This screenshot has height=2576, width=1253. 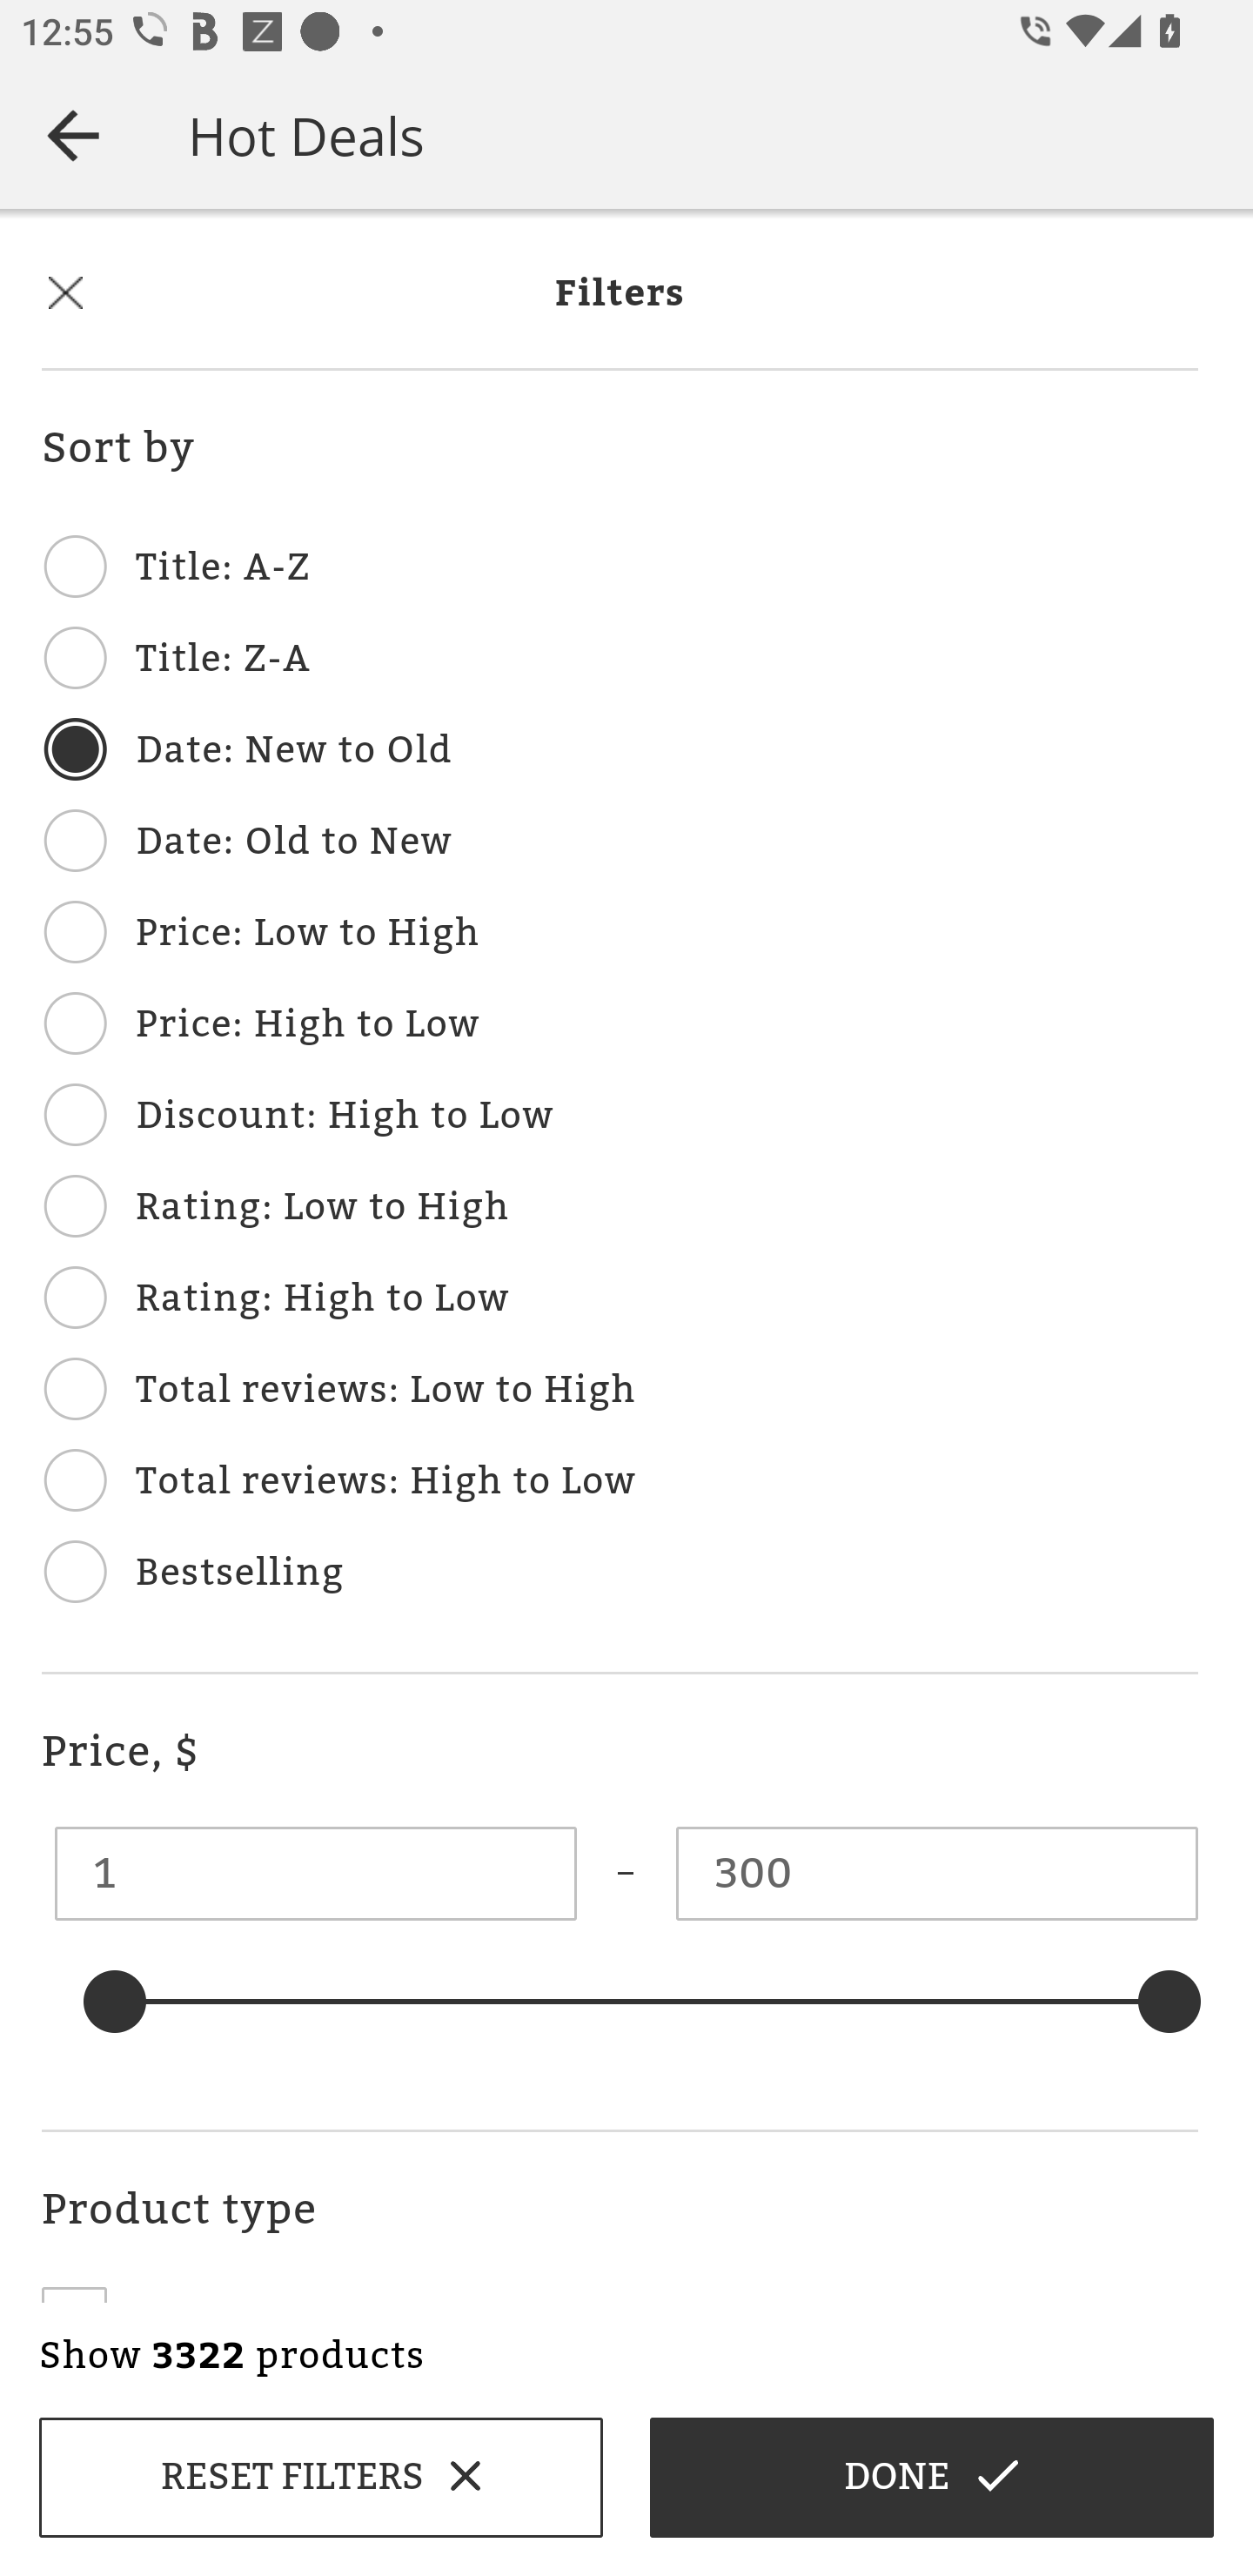 I want to click on Navigate up, so click(x=73, y=135).